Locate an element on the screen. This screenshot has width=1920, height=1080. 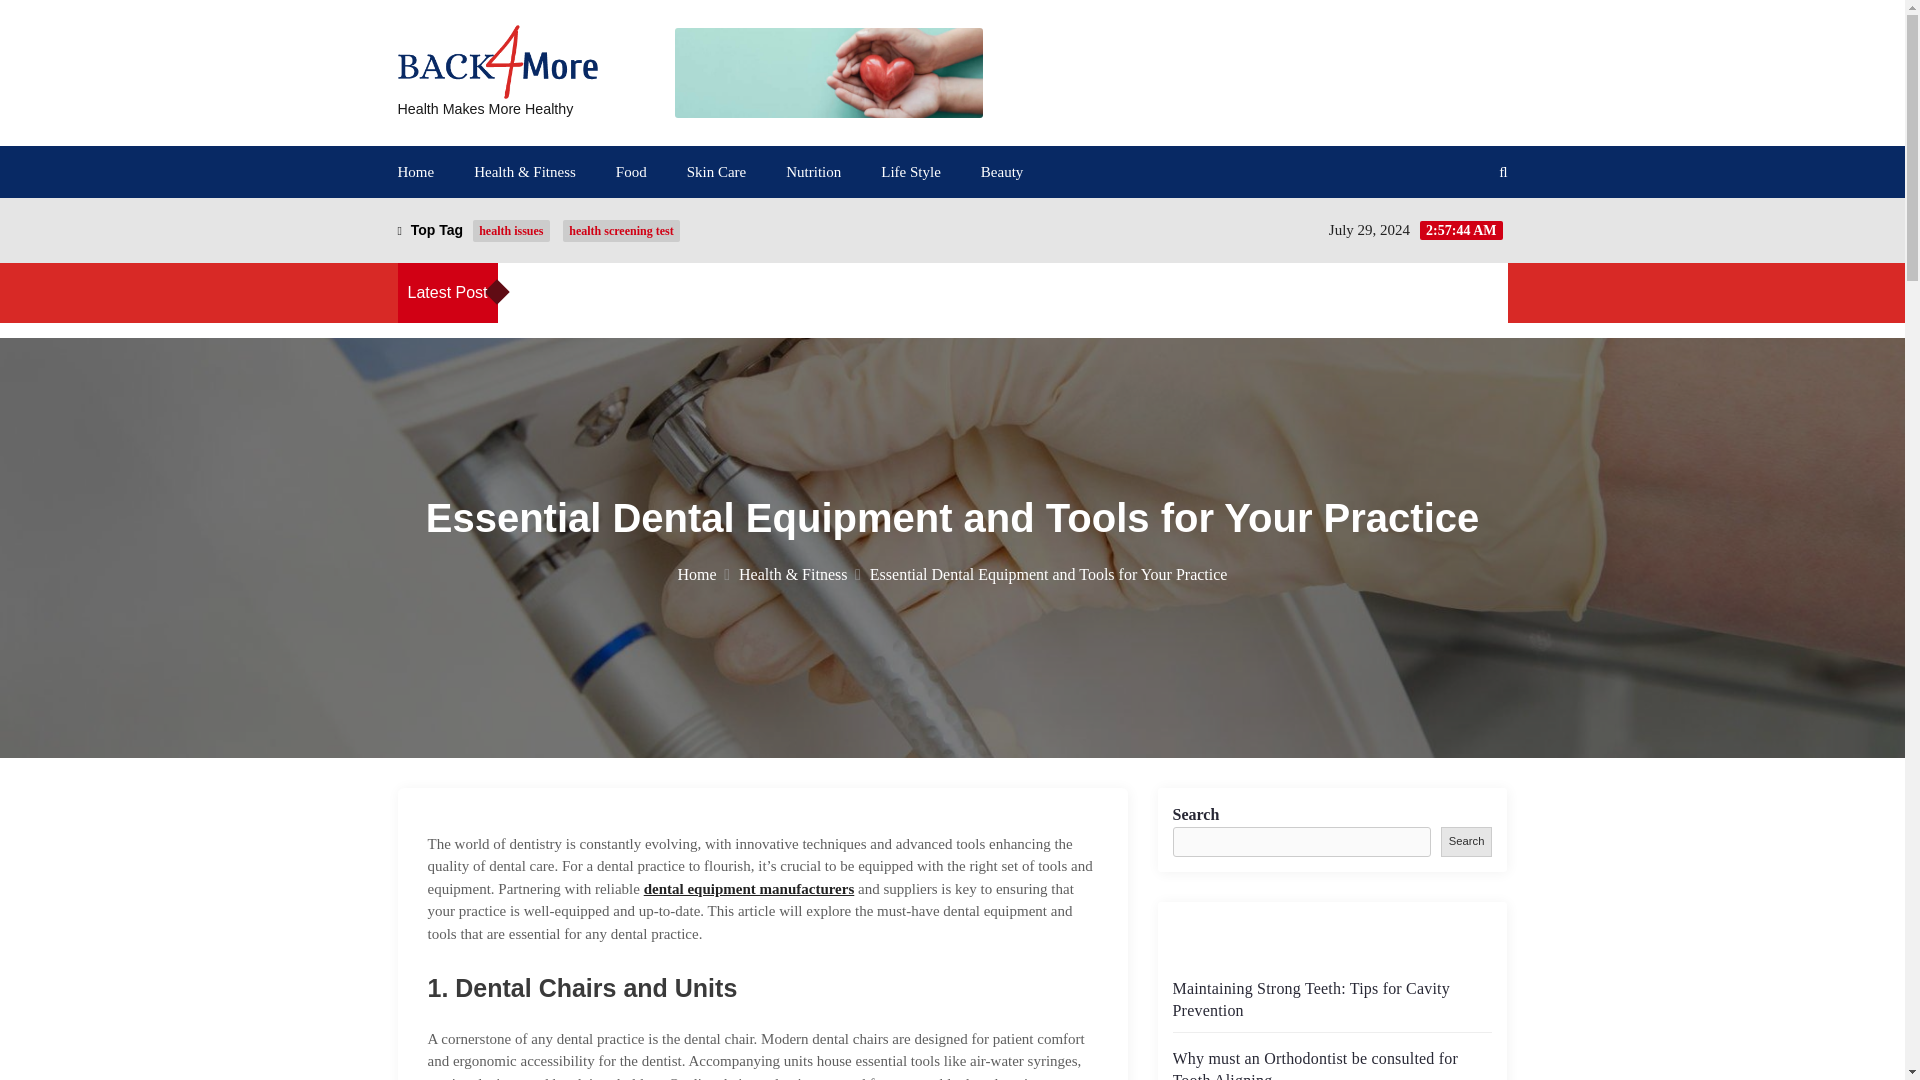
Nutrition is located at coordinates (812, 172).